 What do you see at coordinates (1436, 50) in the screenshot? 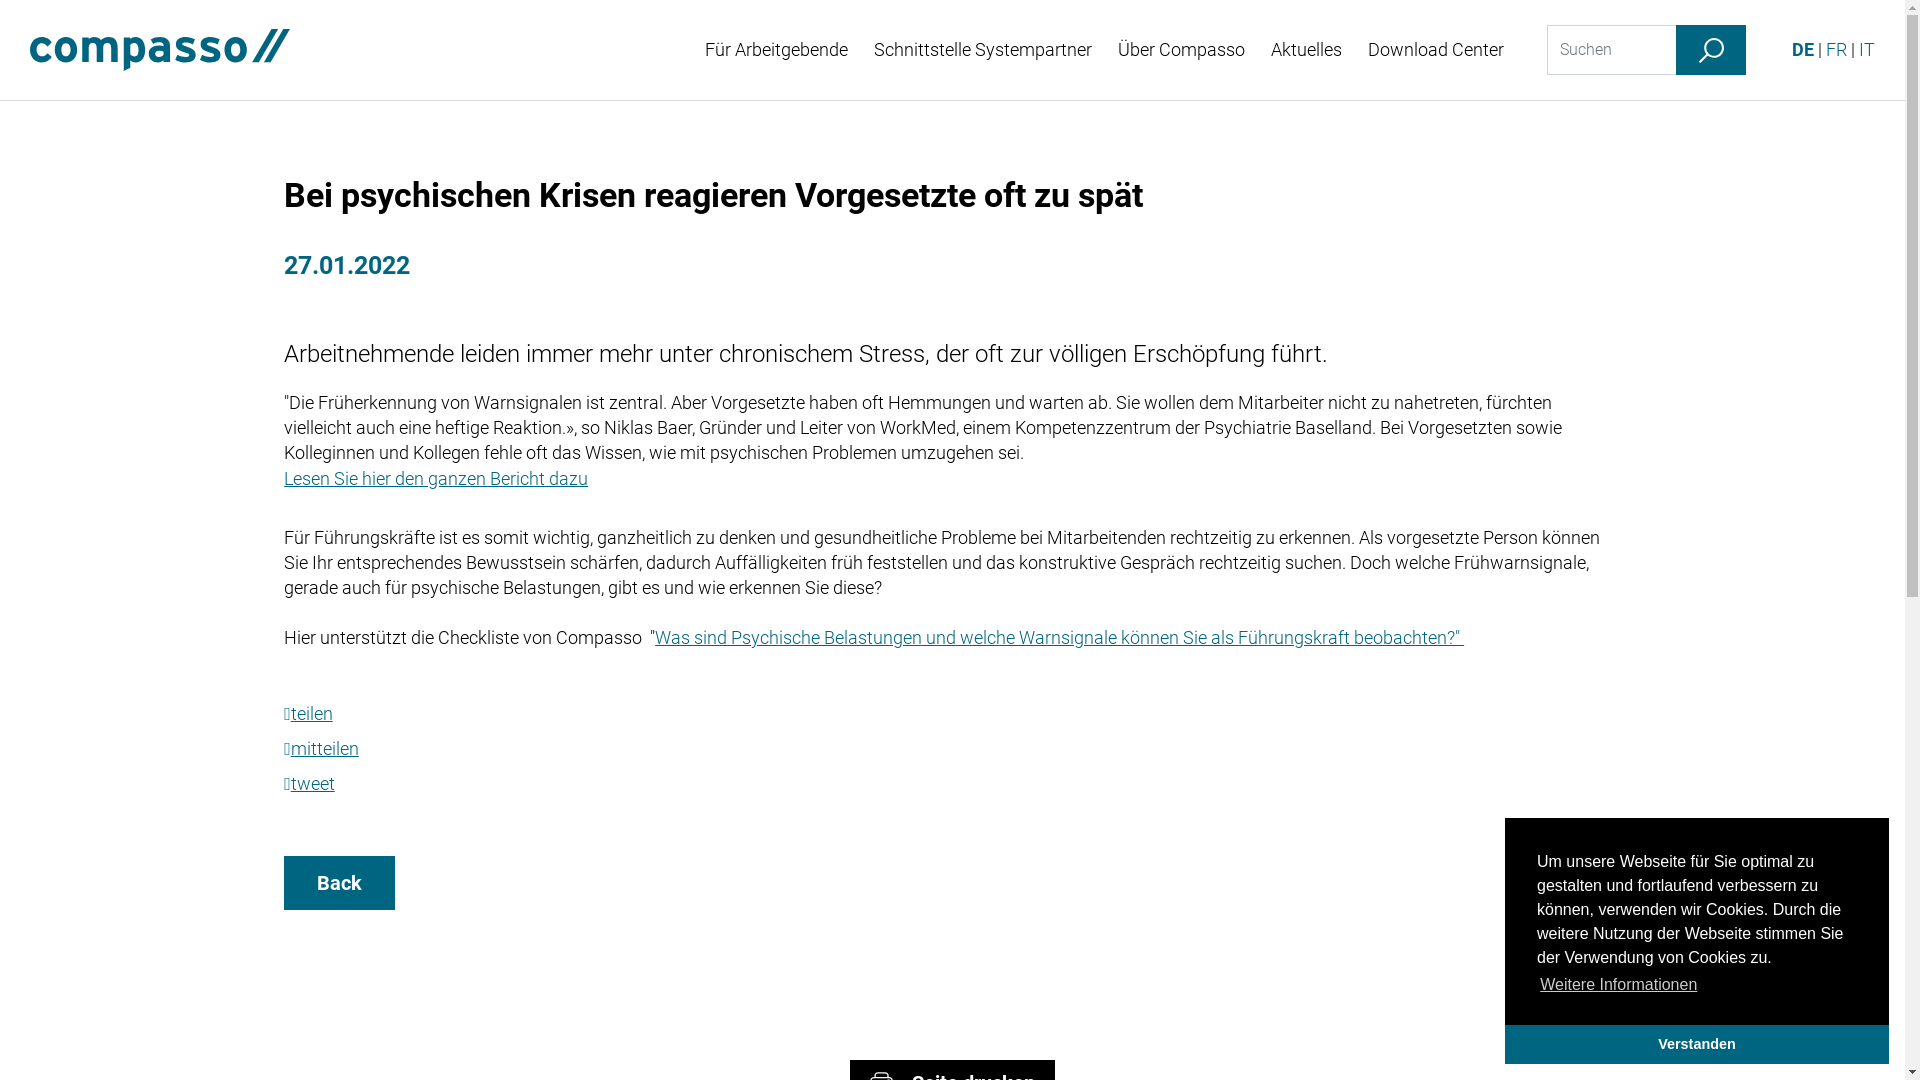
I see `Download Center` at bounding box center [1436, 50].